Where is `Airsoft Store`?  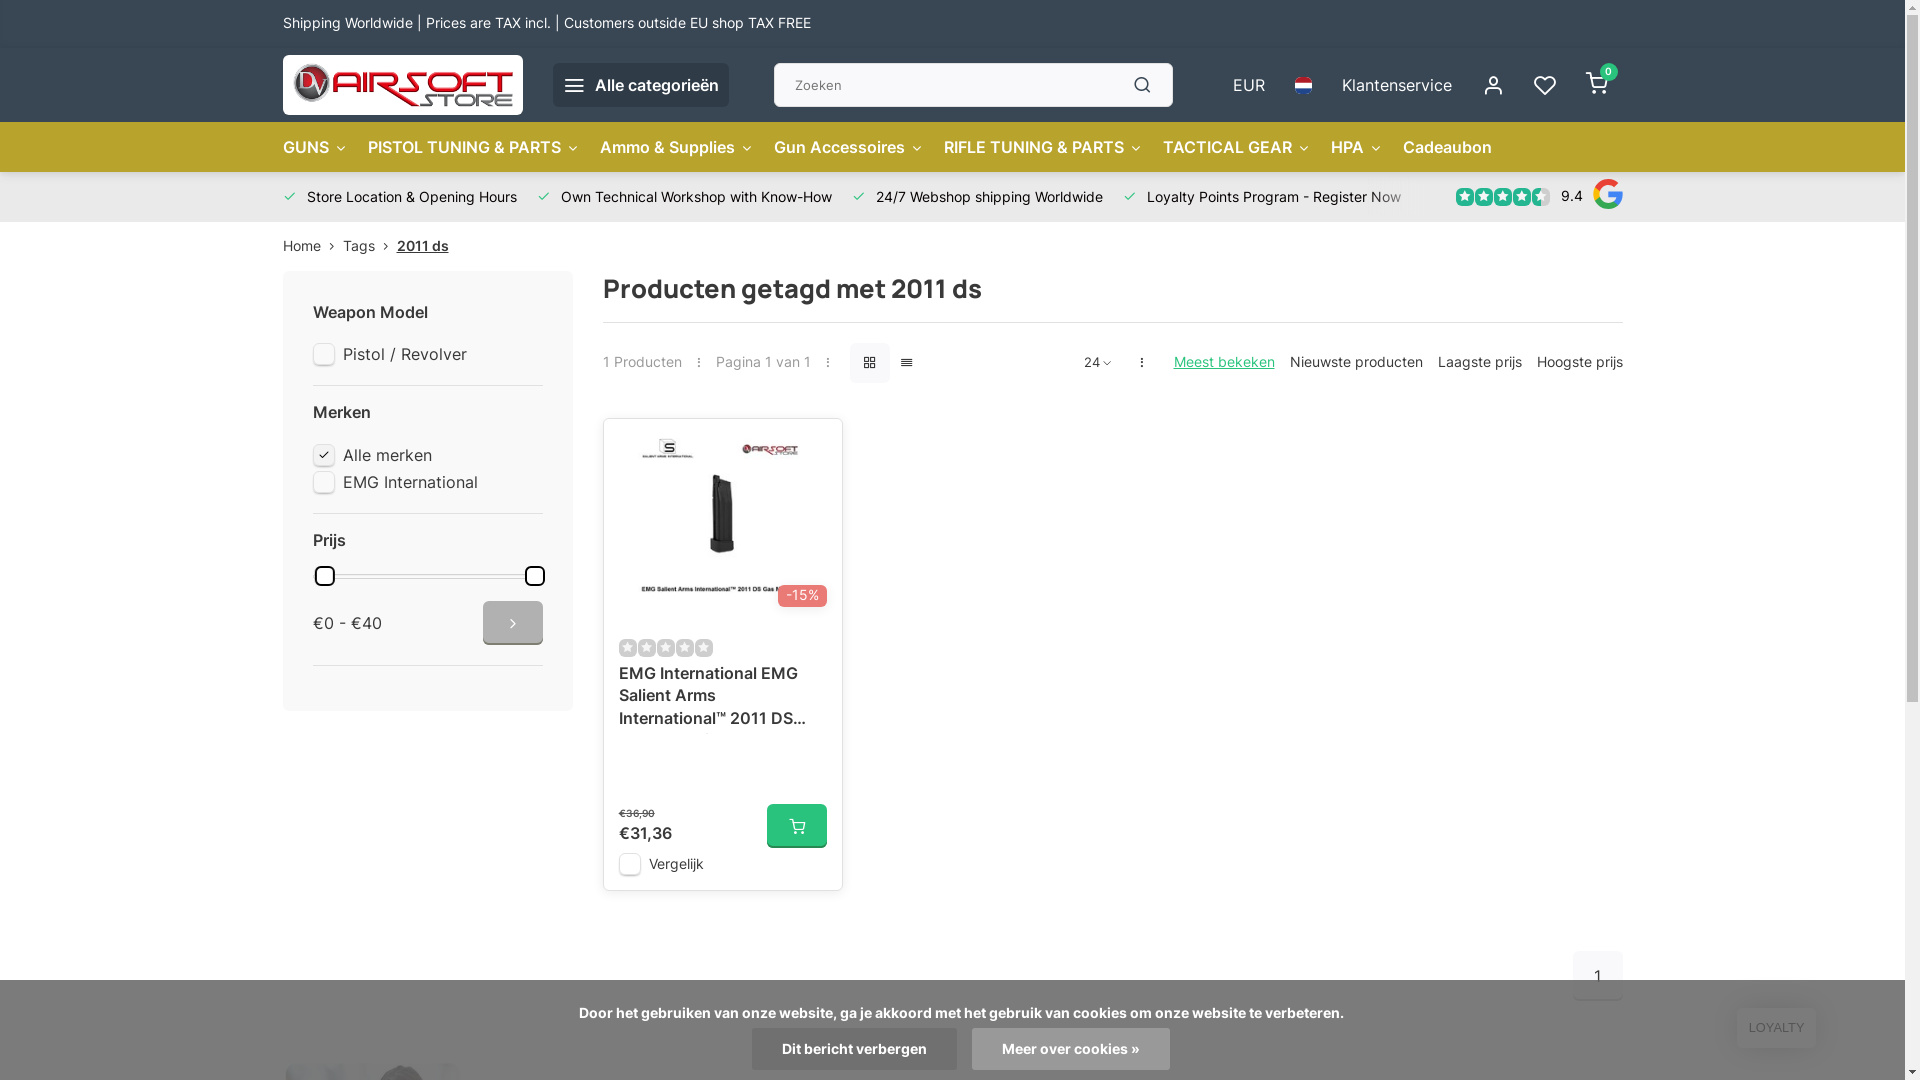 Airsoft Store is located at coordinates (402, 85).